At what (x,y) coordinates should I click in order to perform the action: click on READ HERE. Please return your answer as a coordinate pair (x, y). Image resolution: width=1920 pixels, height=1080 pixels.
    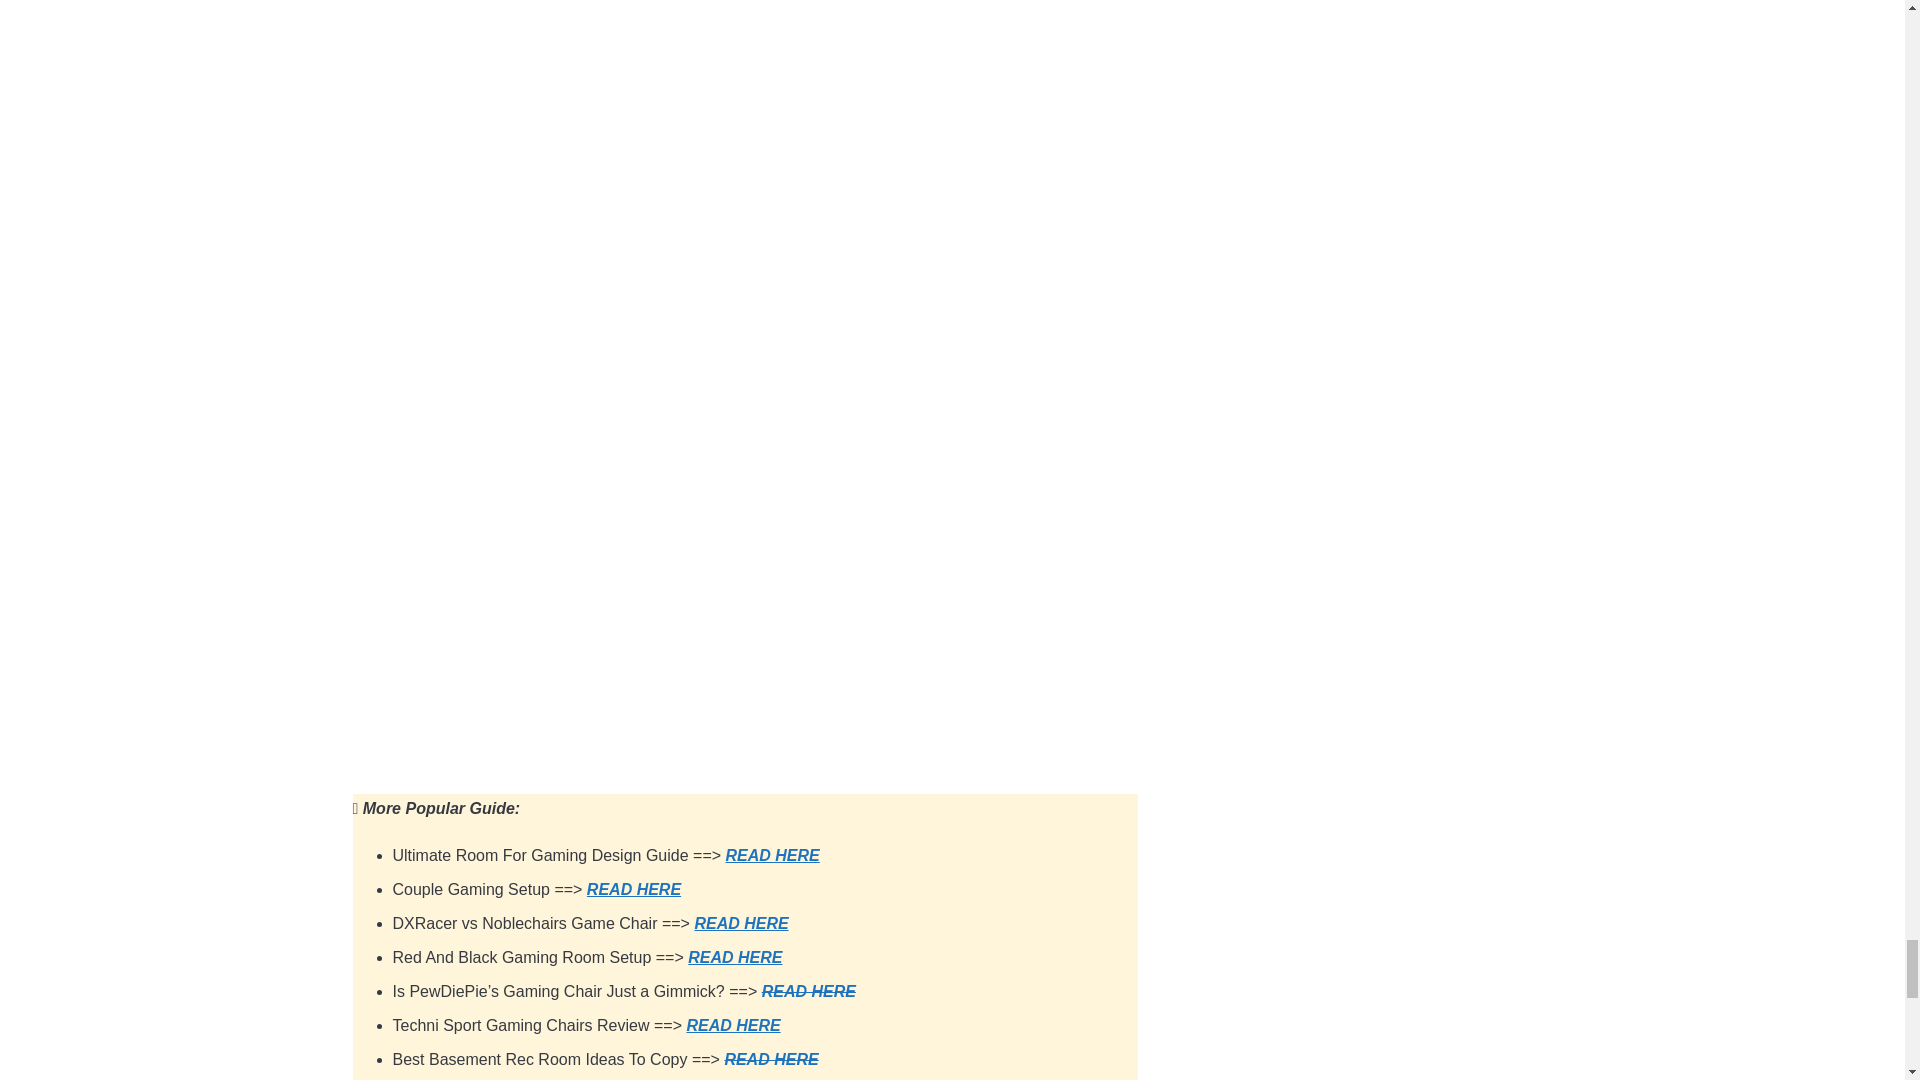
    Looking at the image, I should click on (734, 957).